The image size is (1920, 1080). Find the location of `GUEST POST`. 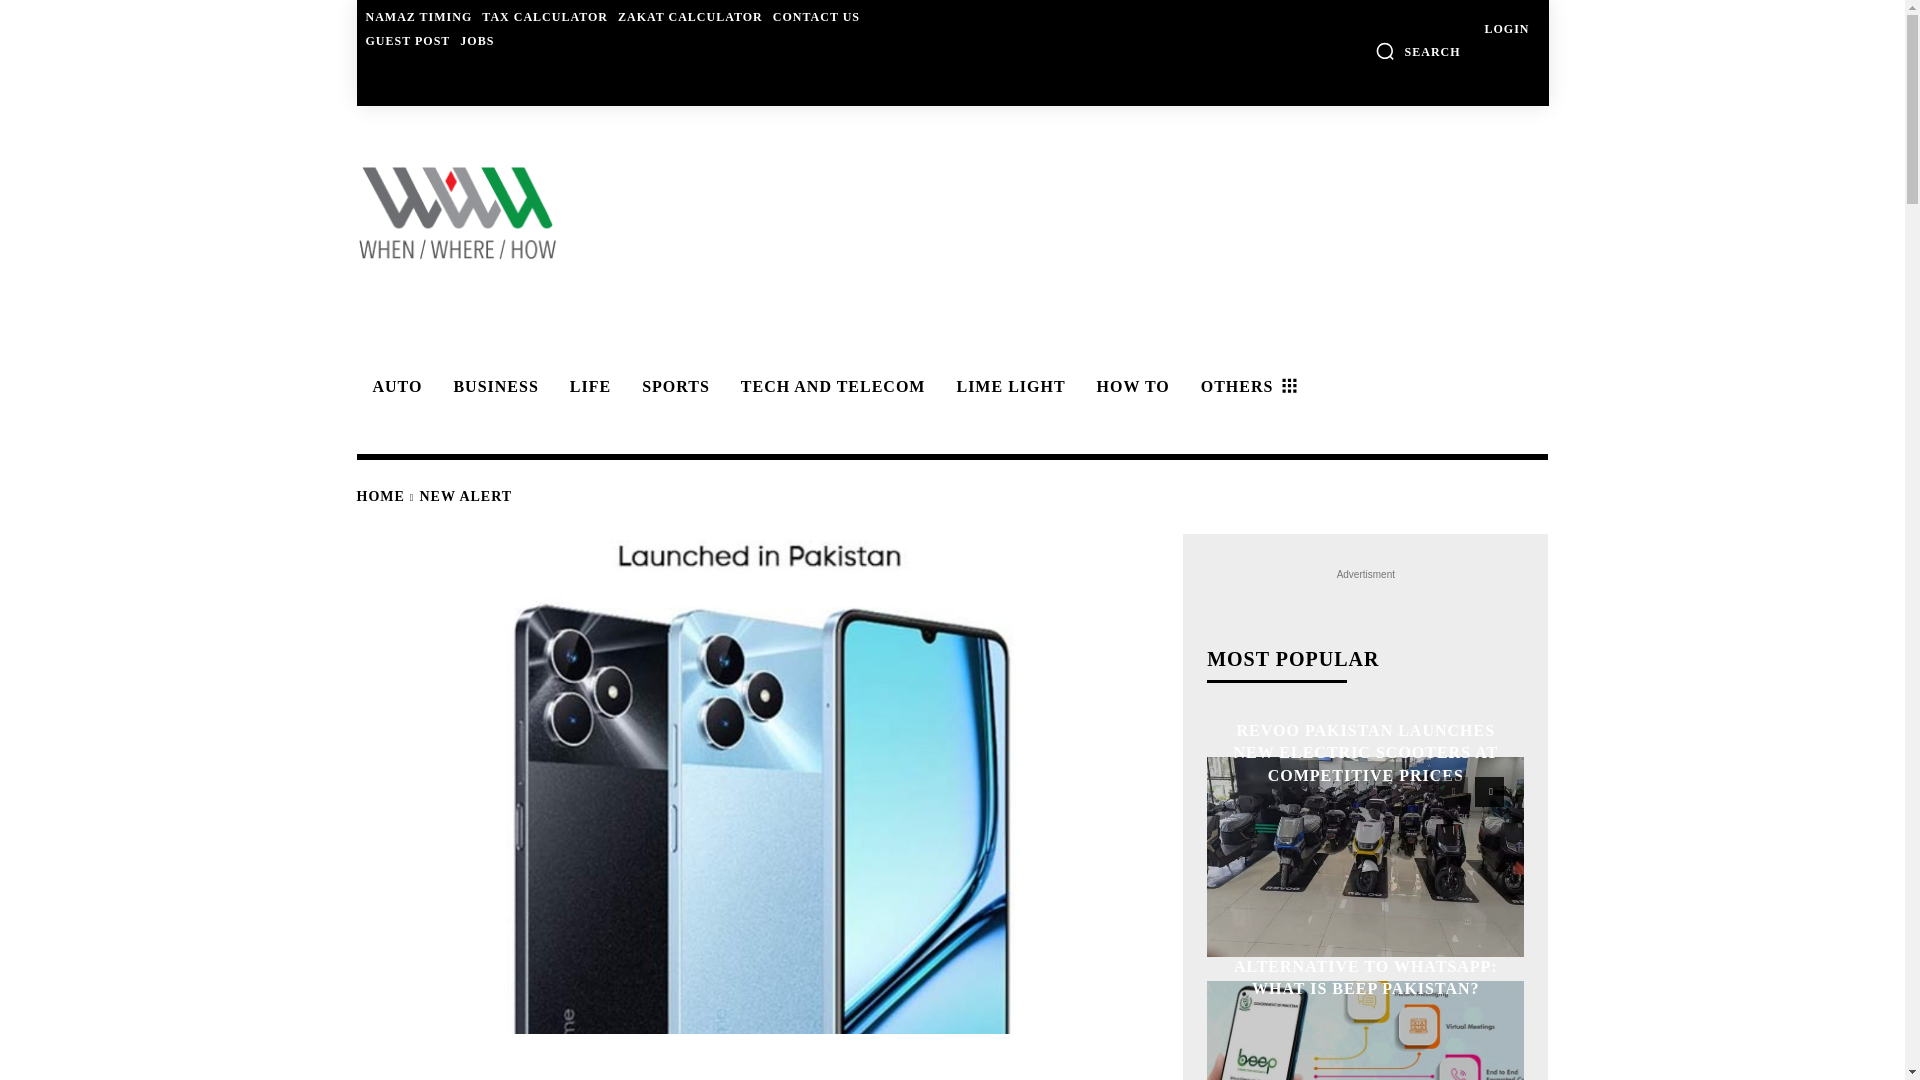

GUEST POST is located at coordinates (408, 40).